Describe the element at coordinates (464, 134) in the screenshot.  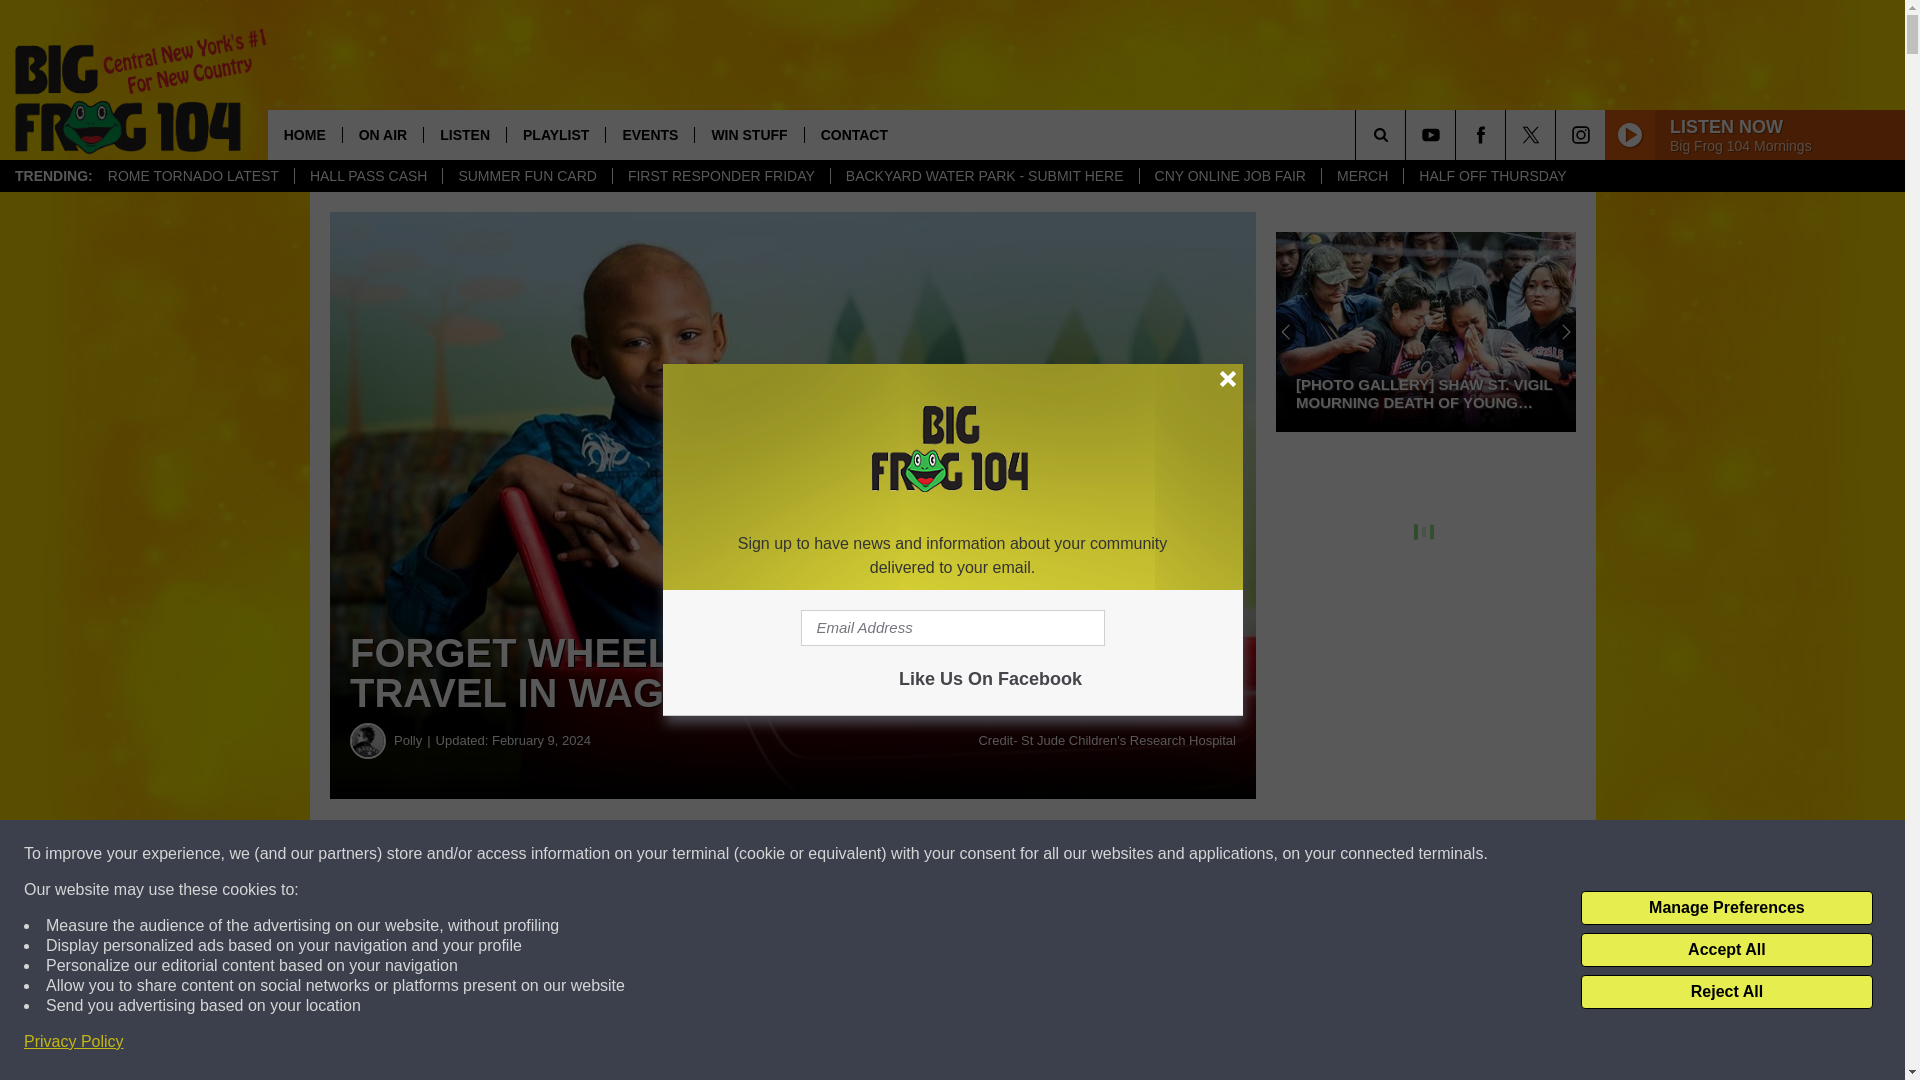
I see `LISTEN` at that location.